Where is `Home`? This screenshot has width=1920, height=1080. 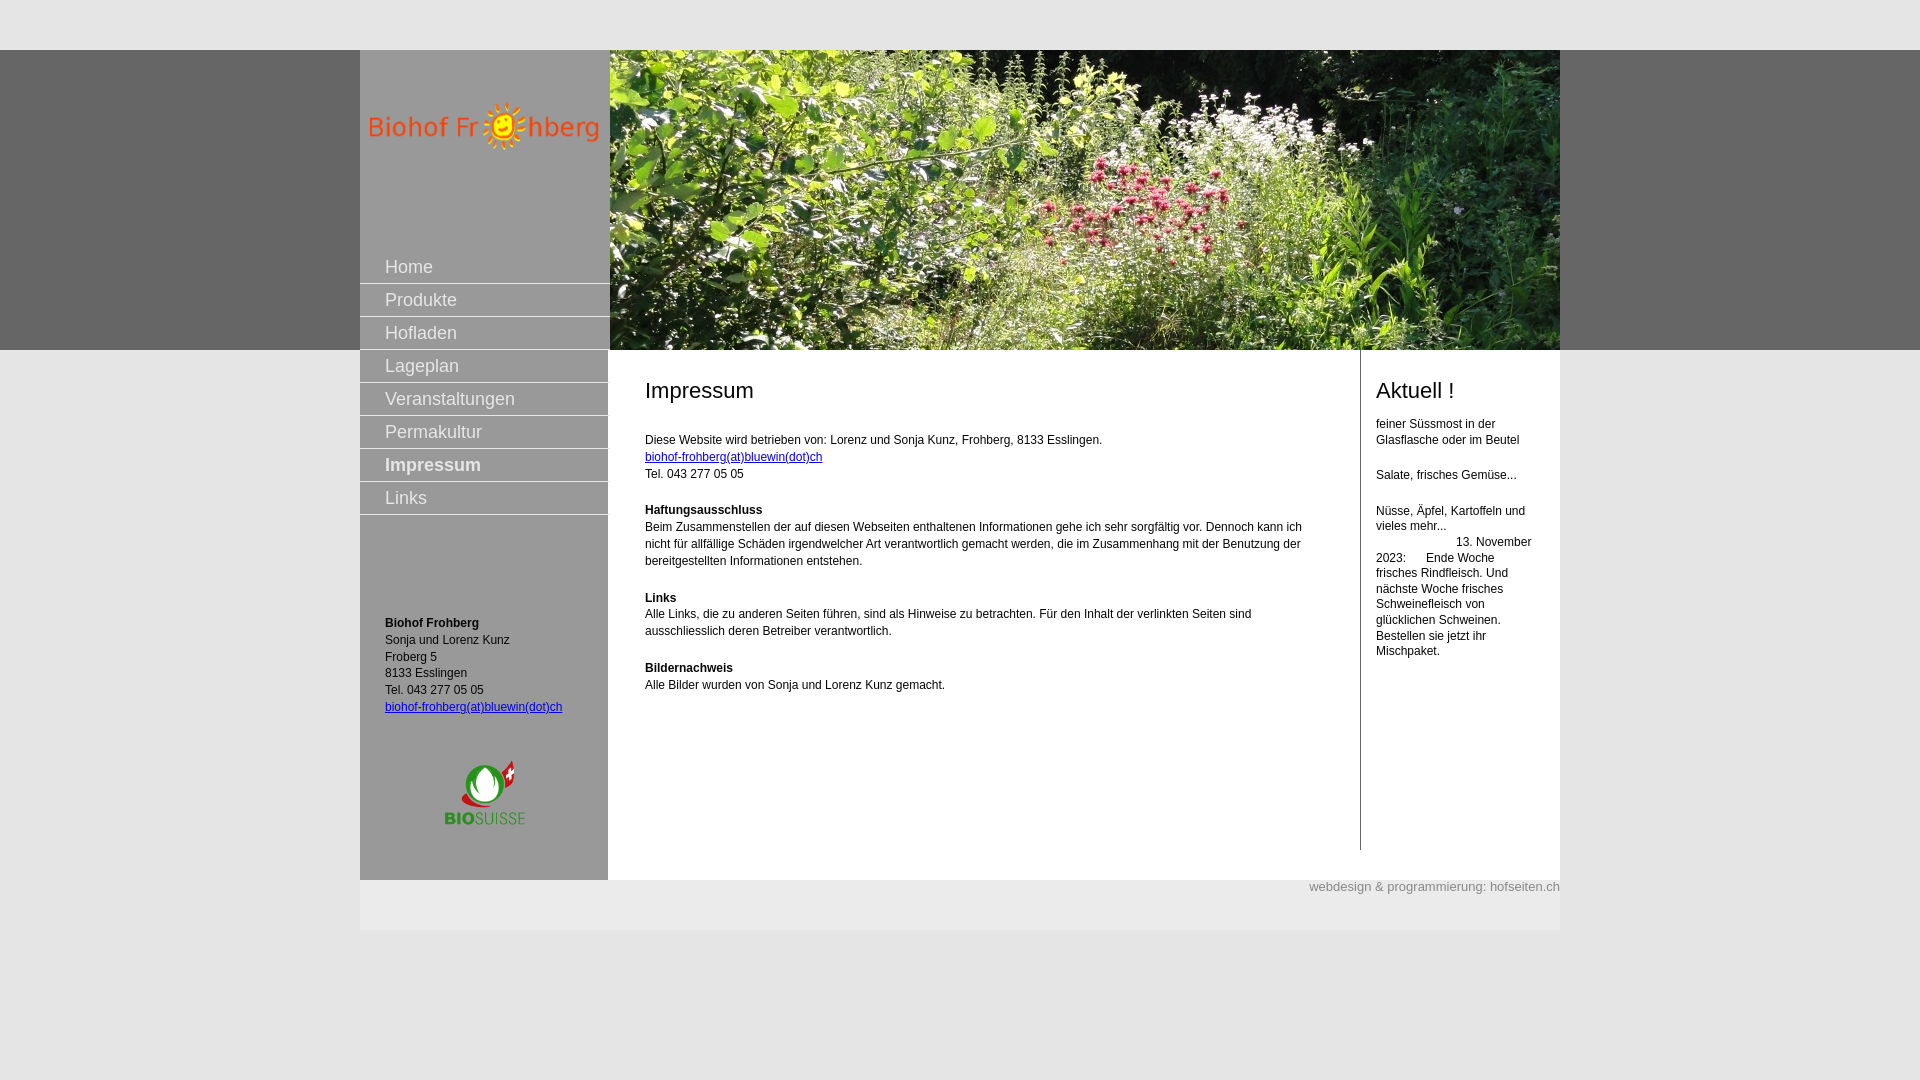
Home is located at coordinates (409, 267).